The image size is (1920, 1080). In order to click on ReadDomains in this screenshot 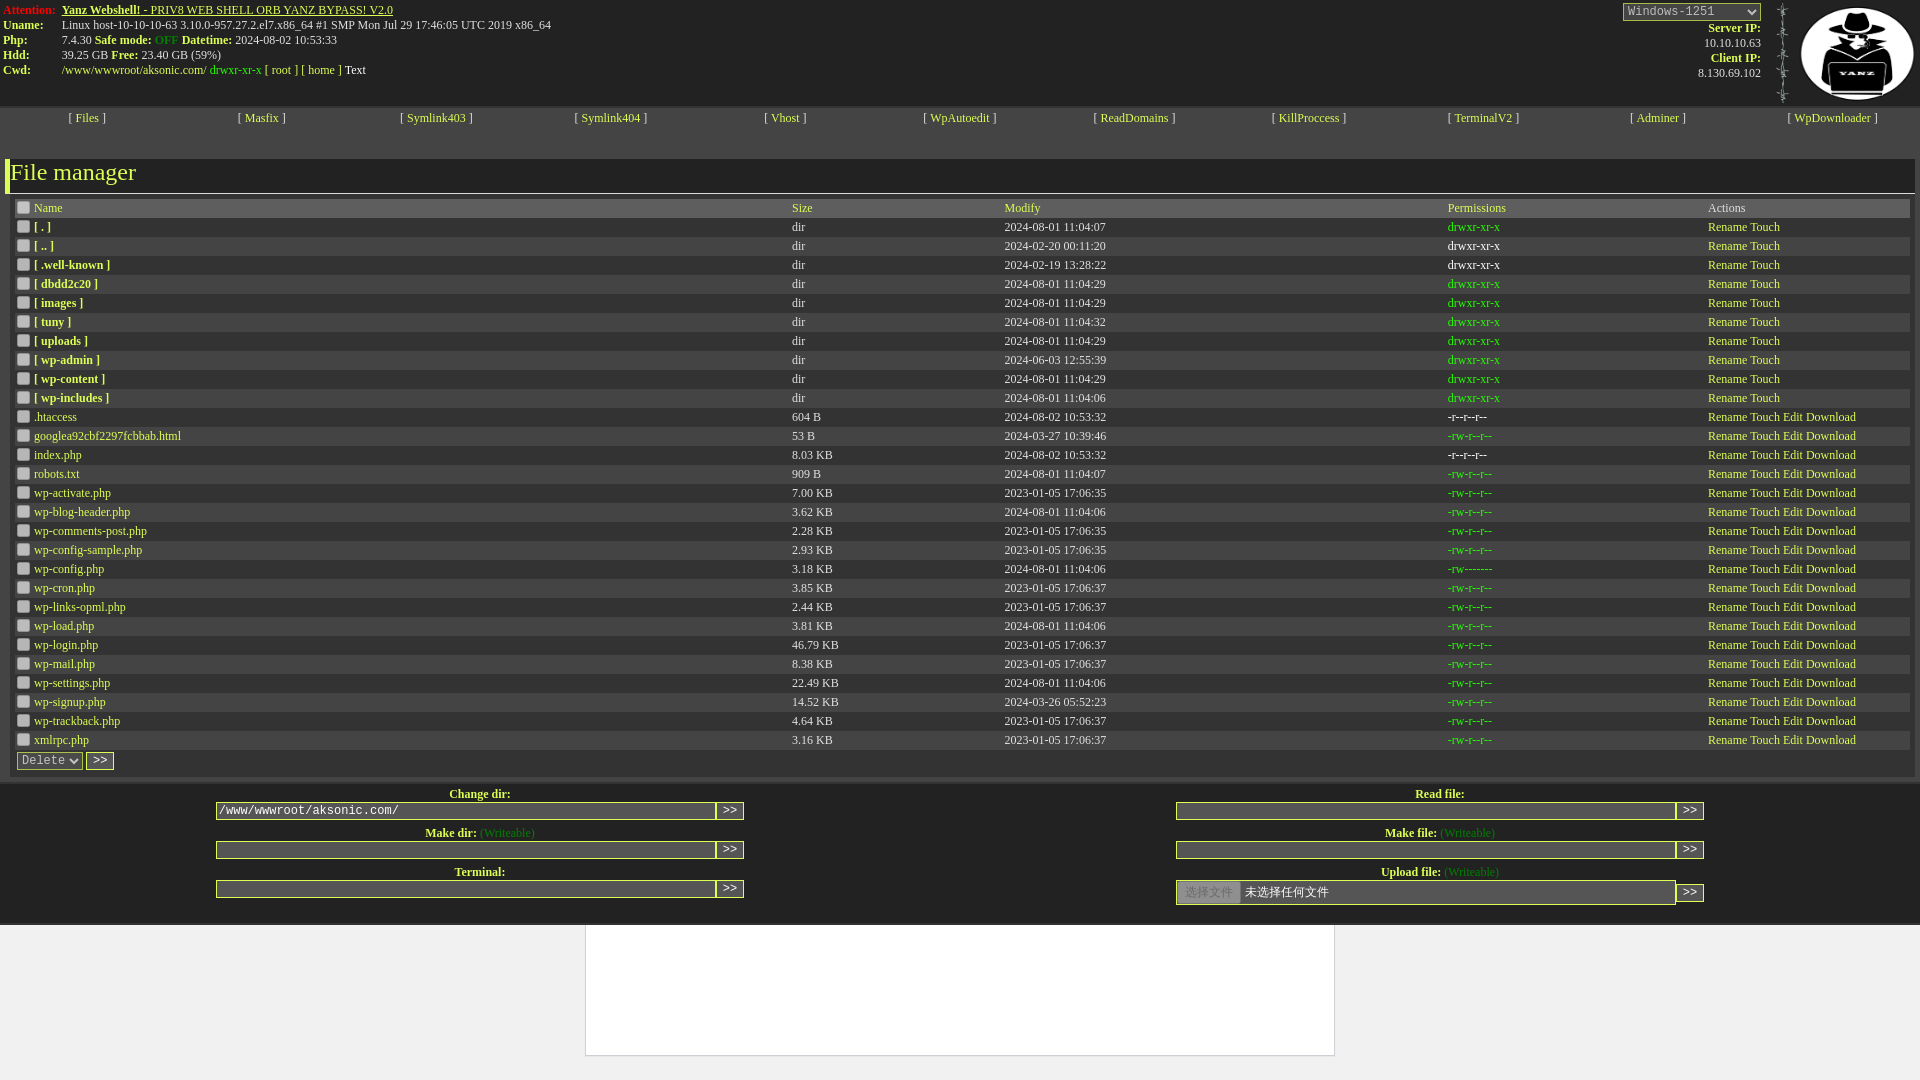, I will do `click(1134, 118)`.